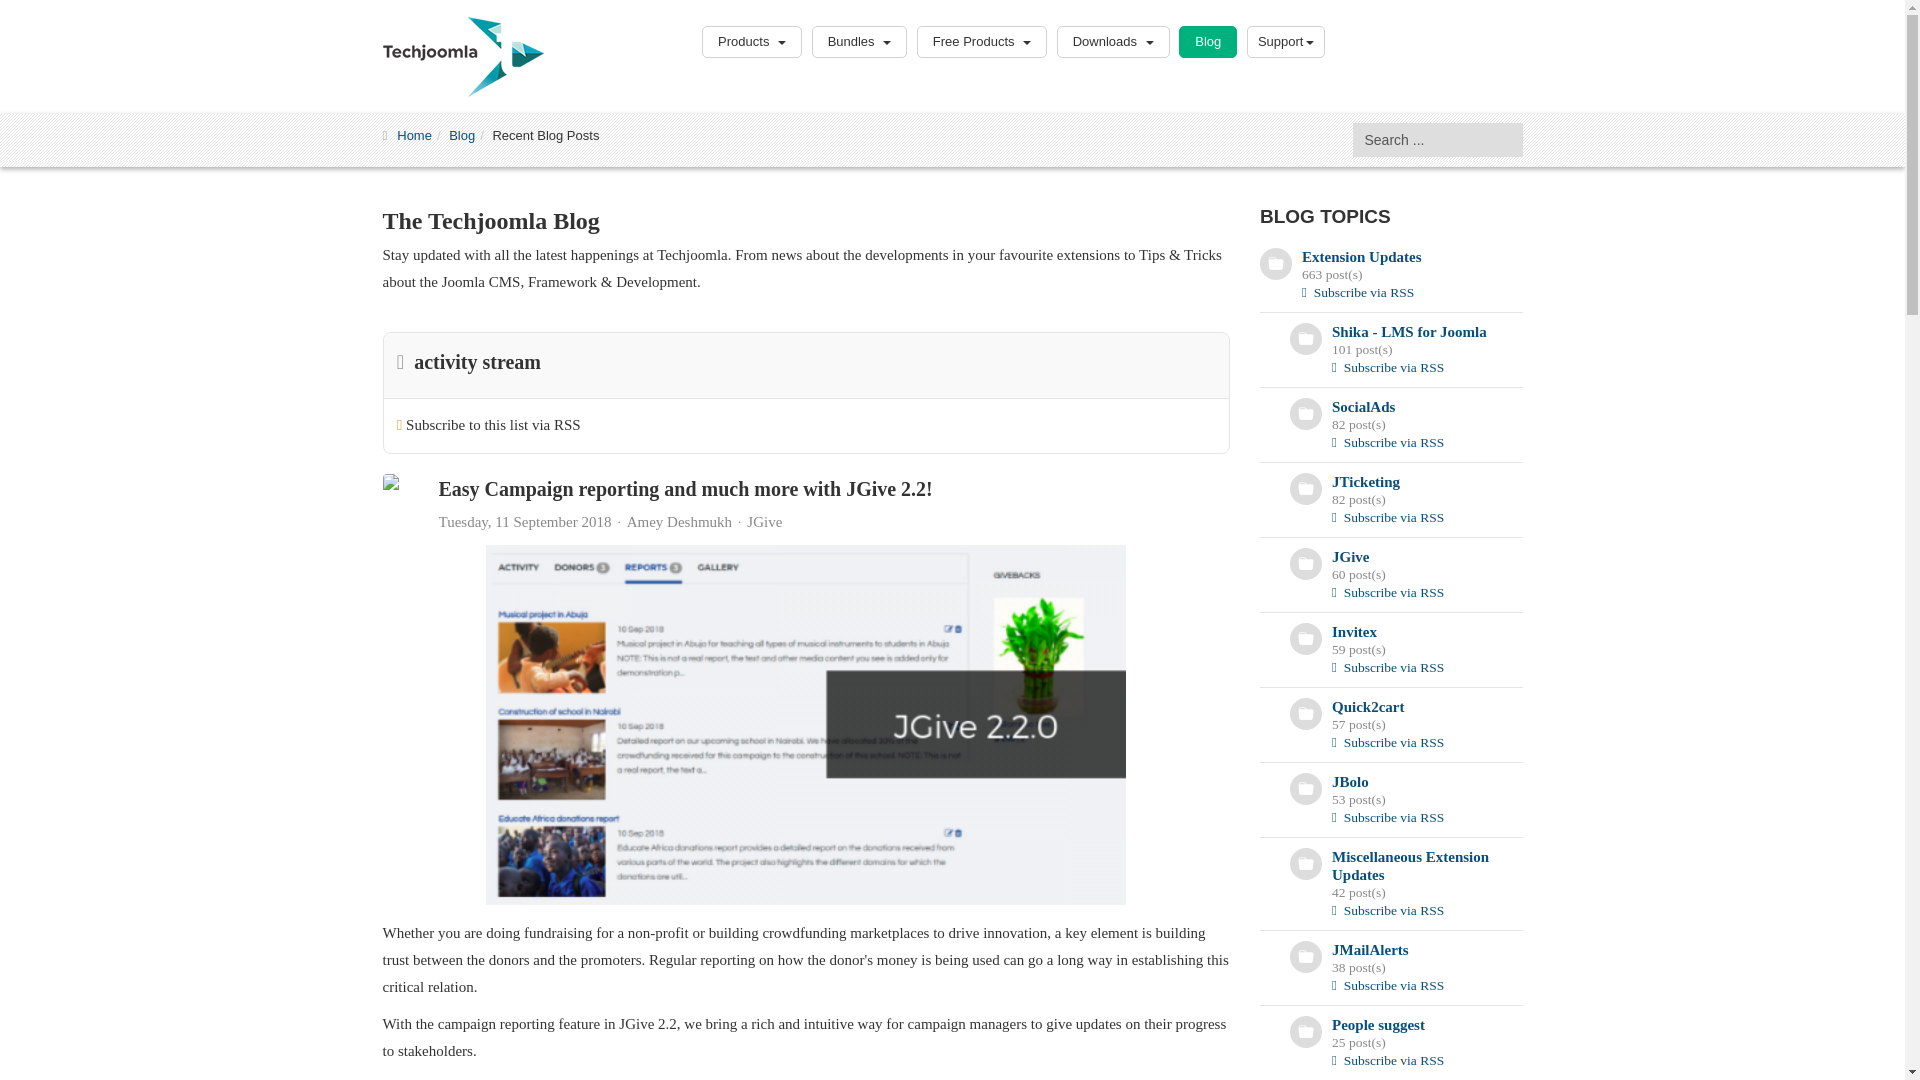 This screenshot has height=1080, width=1920. What do you see at coordinates (1388, 742) in the screenshot?
I see `Subscribe via RSS` at bounding box center [1388, 742].